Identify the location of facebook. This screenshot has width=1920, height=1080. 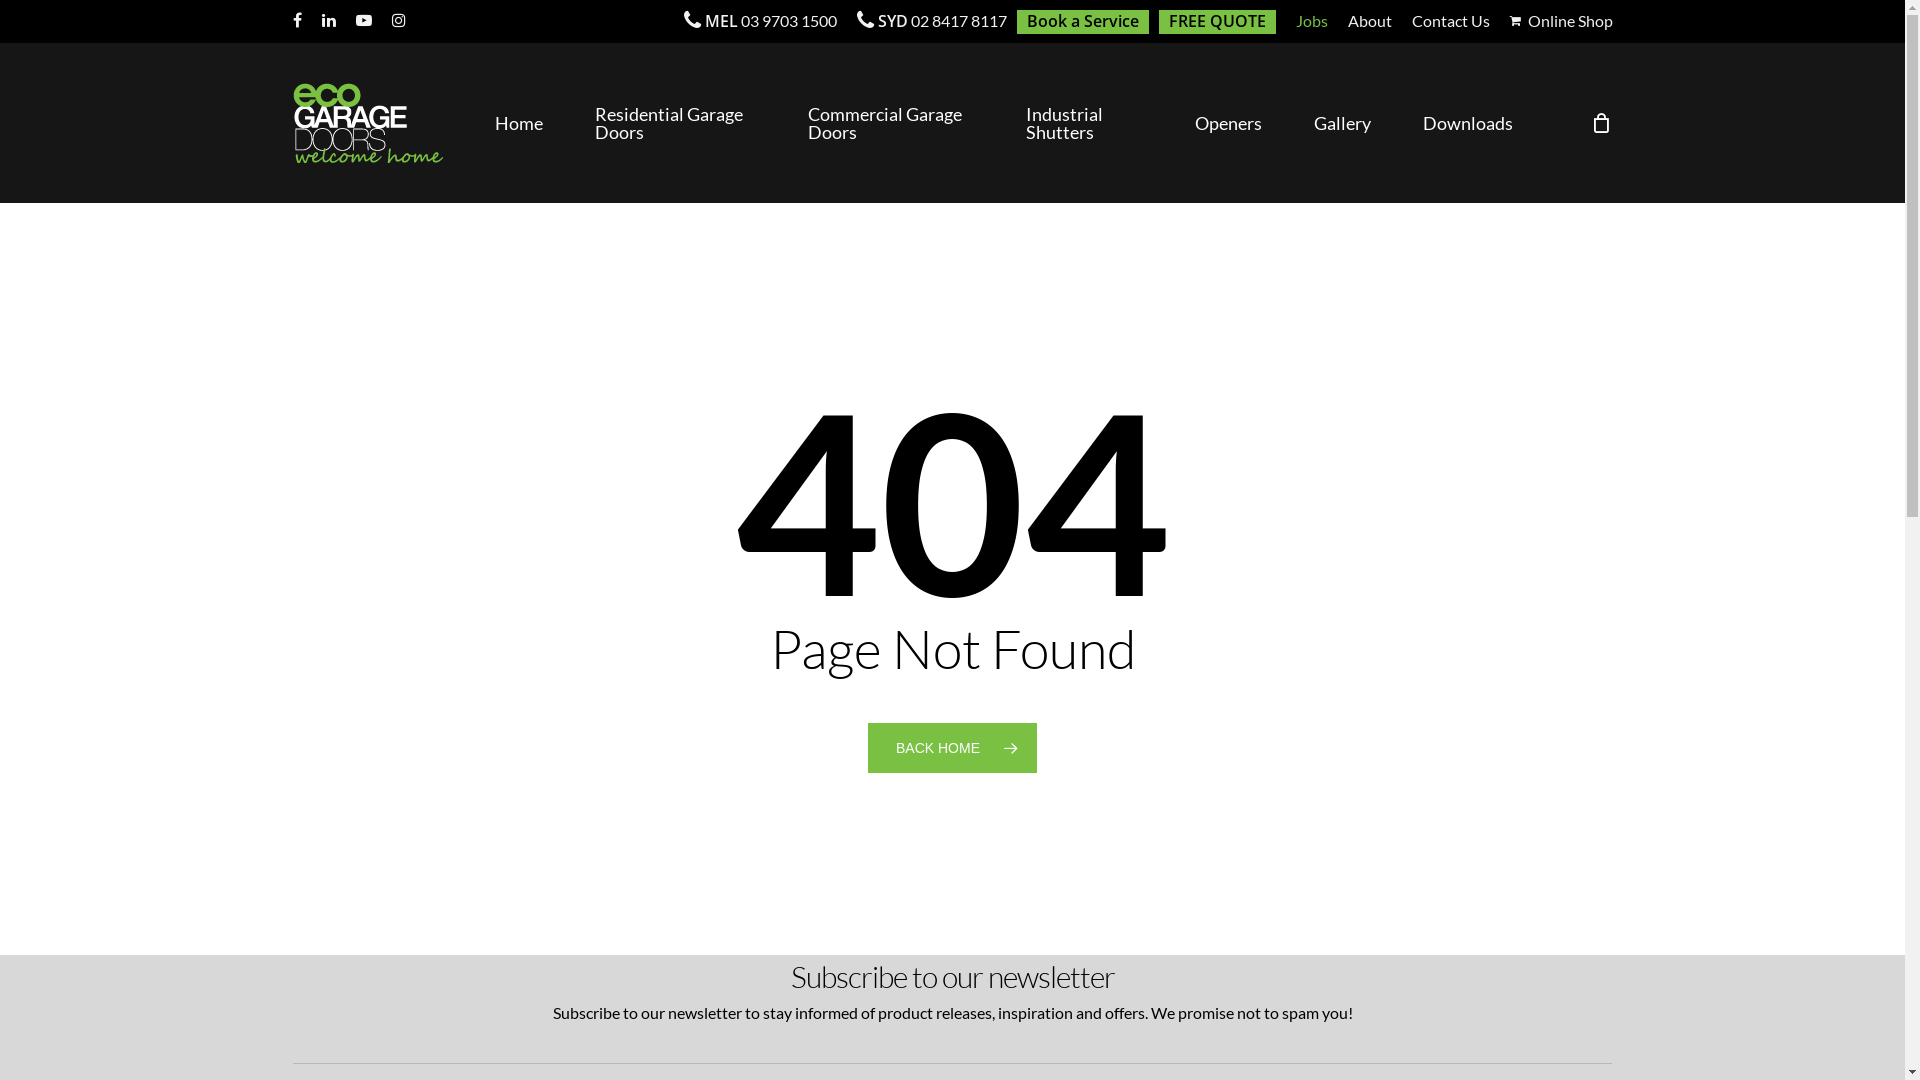
(296, 21).